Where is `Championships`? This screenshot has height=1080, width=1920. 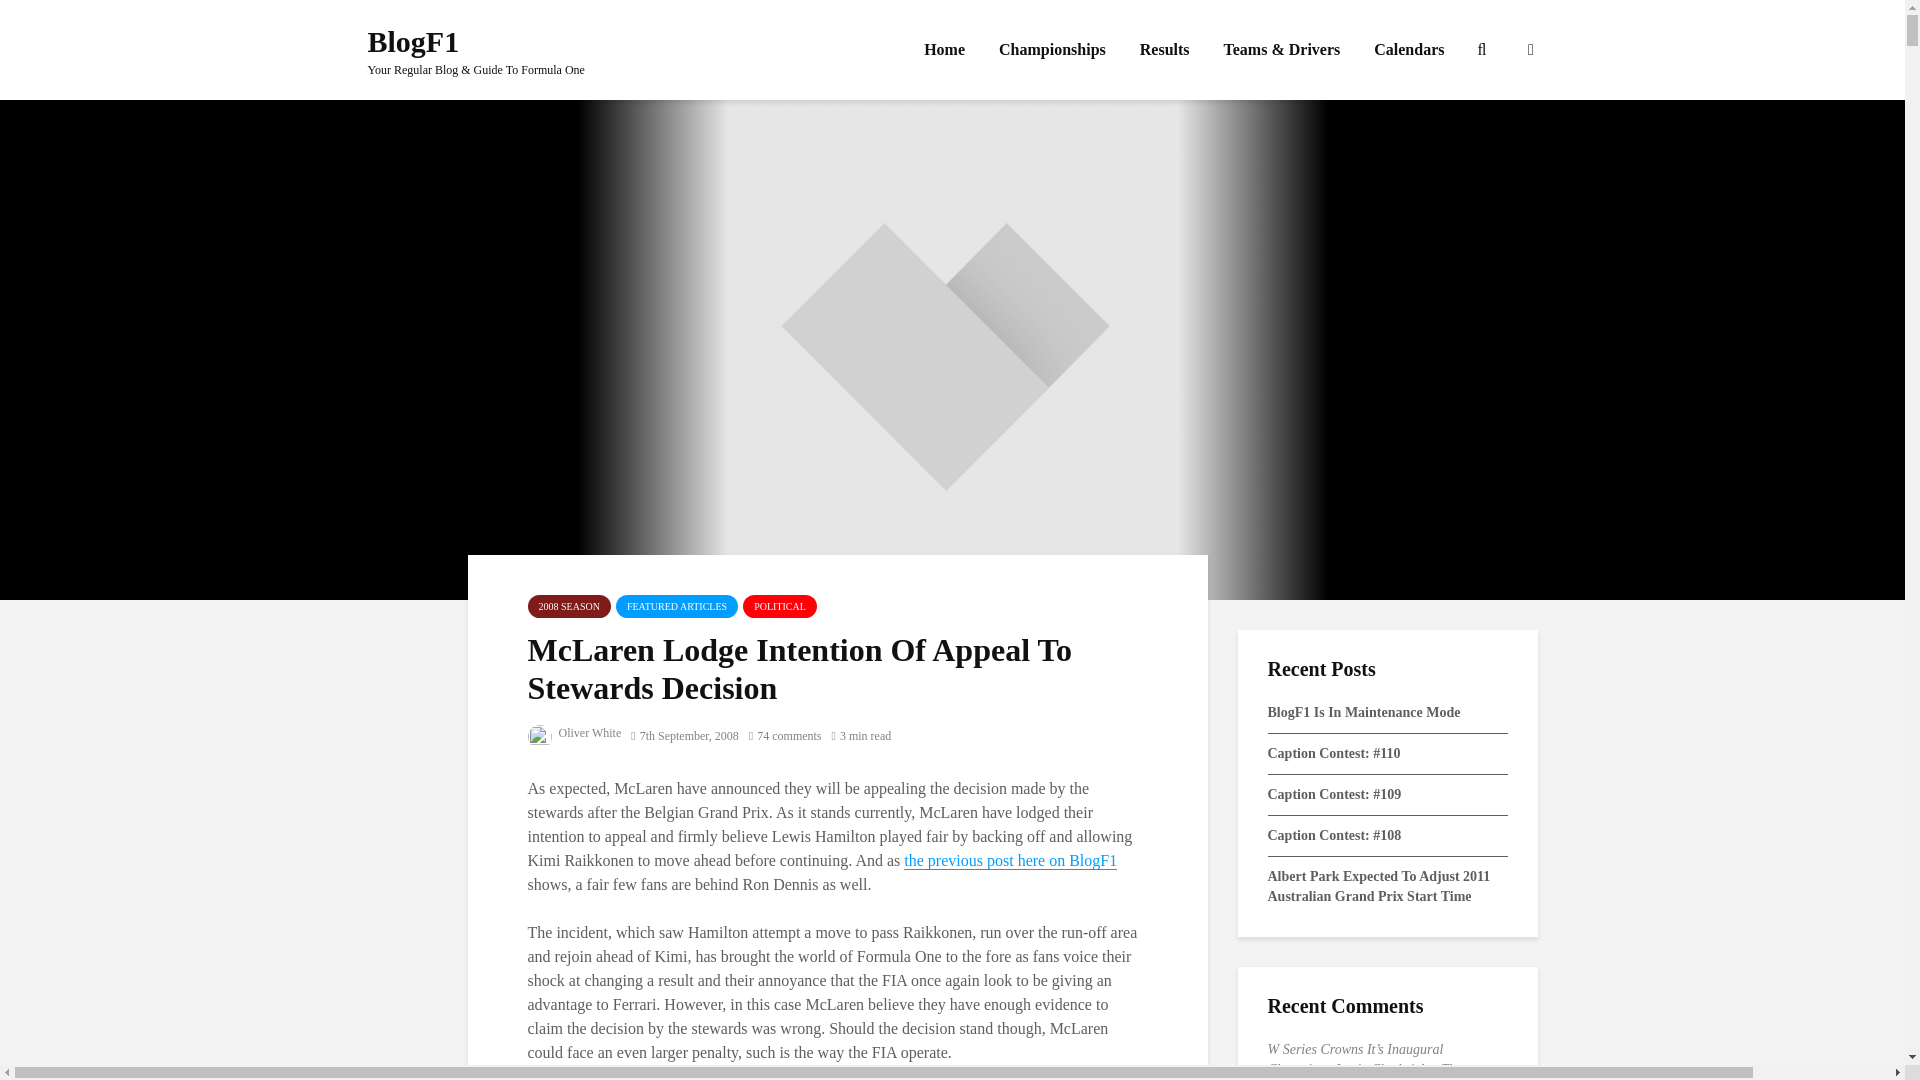 Championships is located at coordinates (1052, 50).